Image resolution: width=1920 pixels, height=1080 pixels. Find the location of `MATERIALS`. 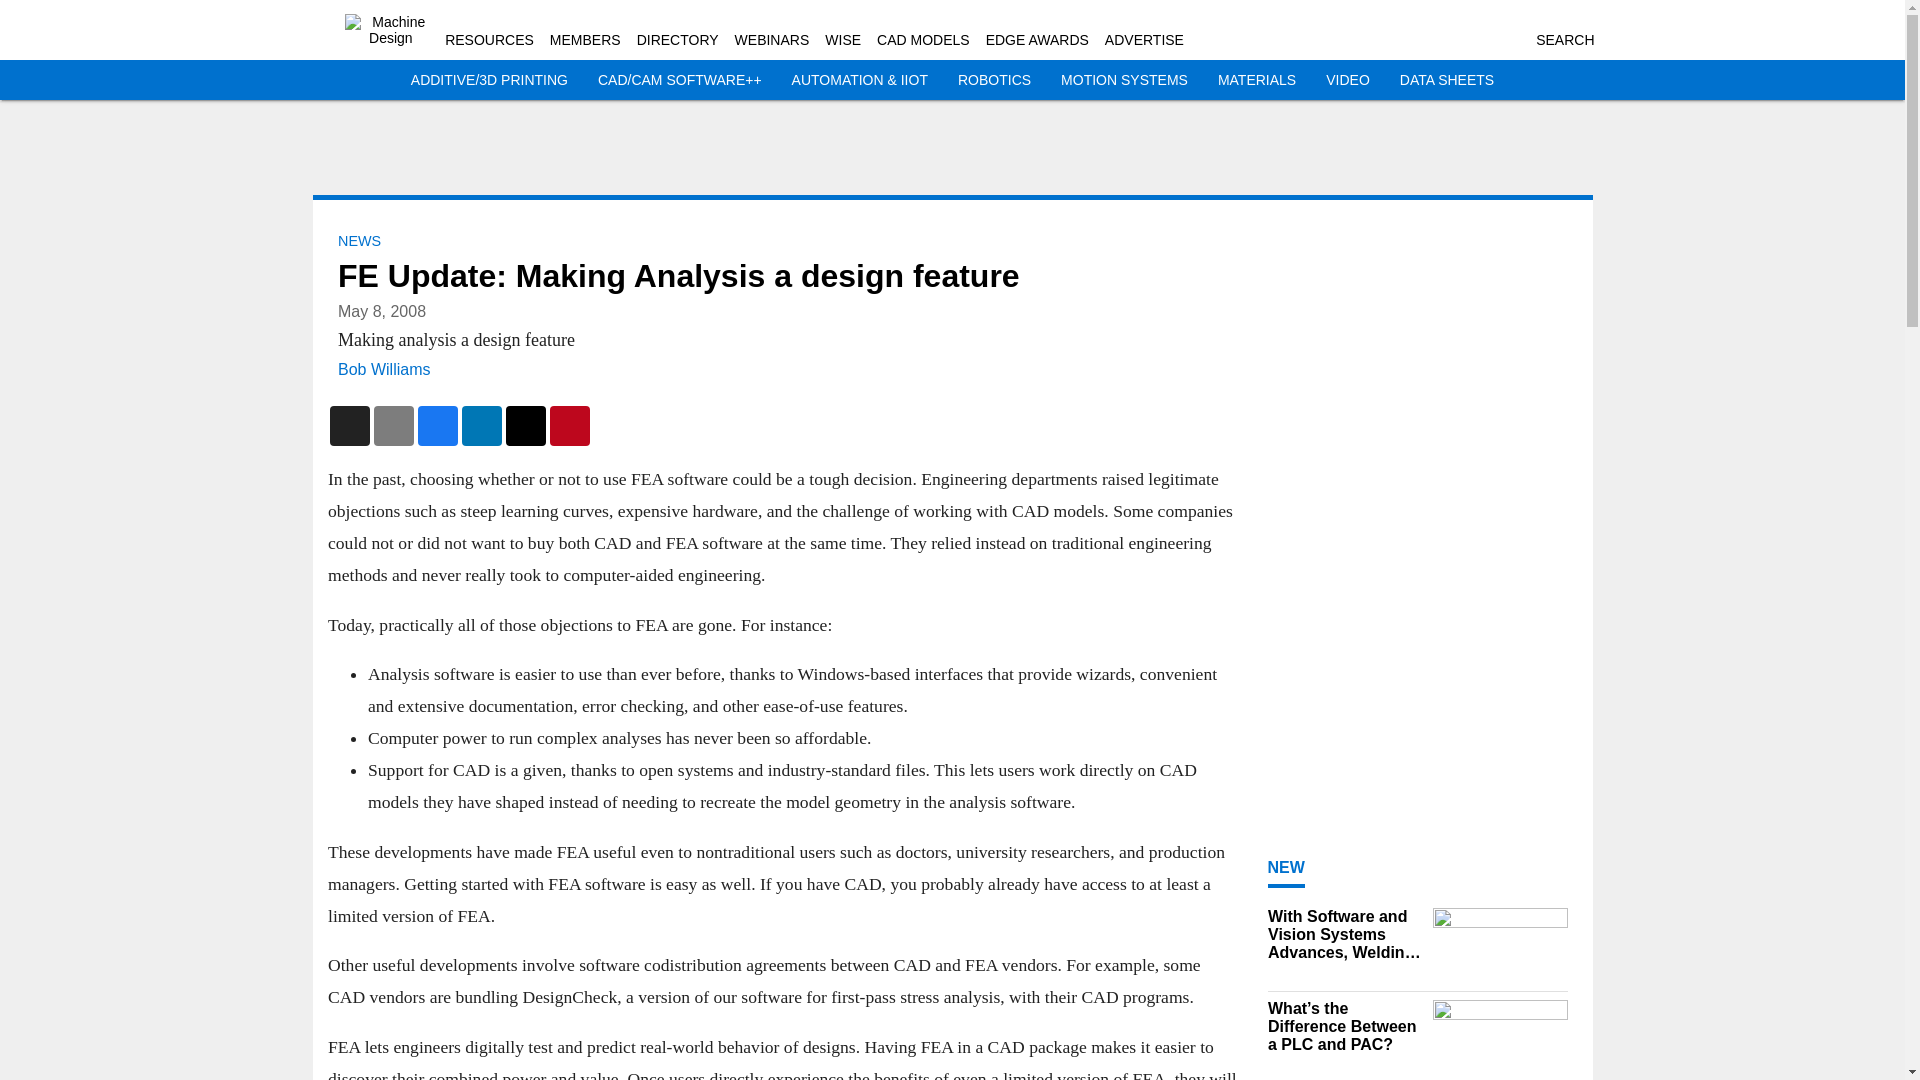

MATERIALS is located at coordinates (1256, 80).